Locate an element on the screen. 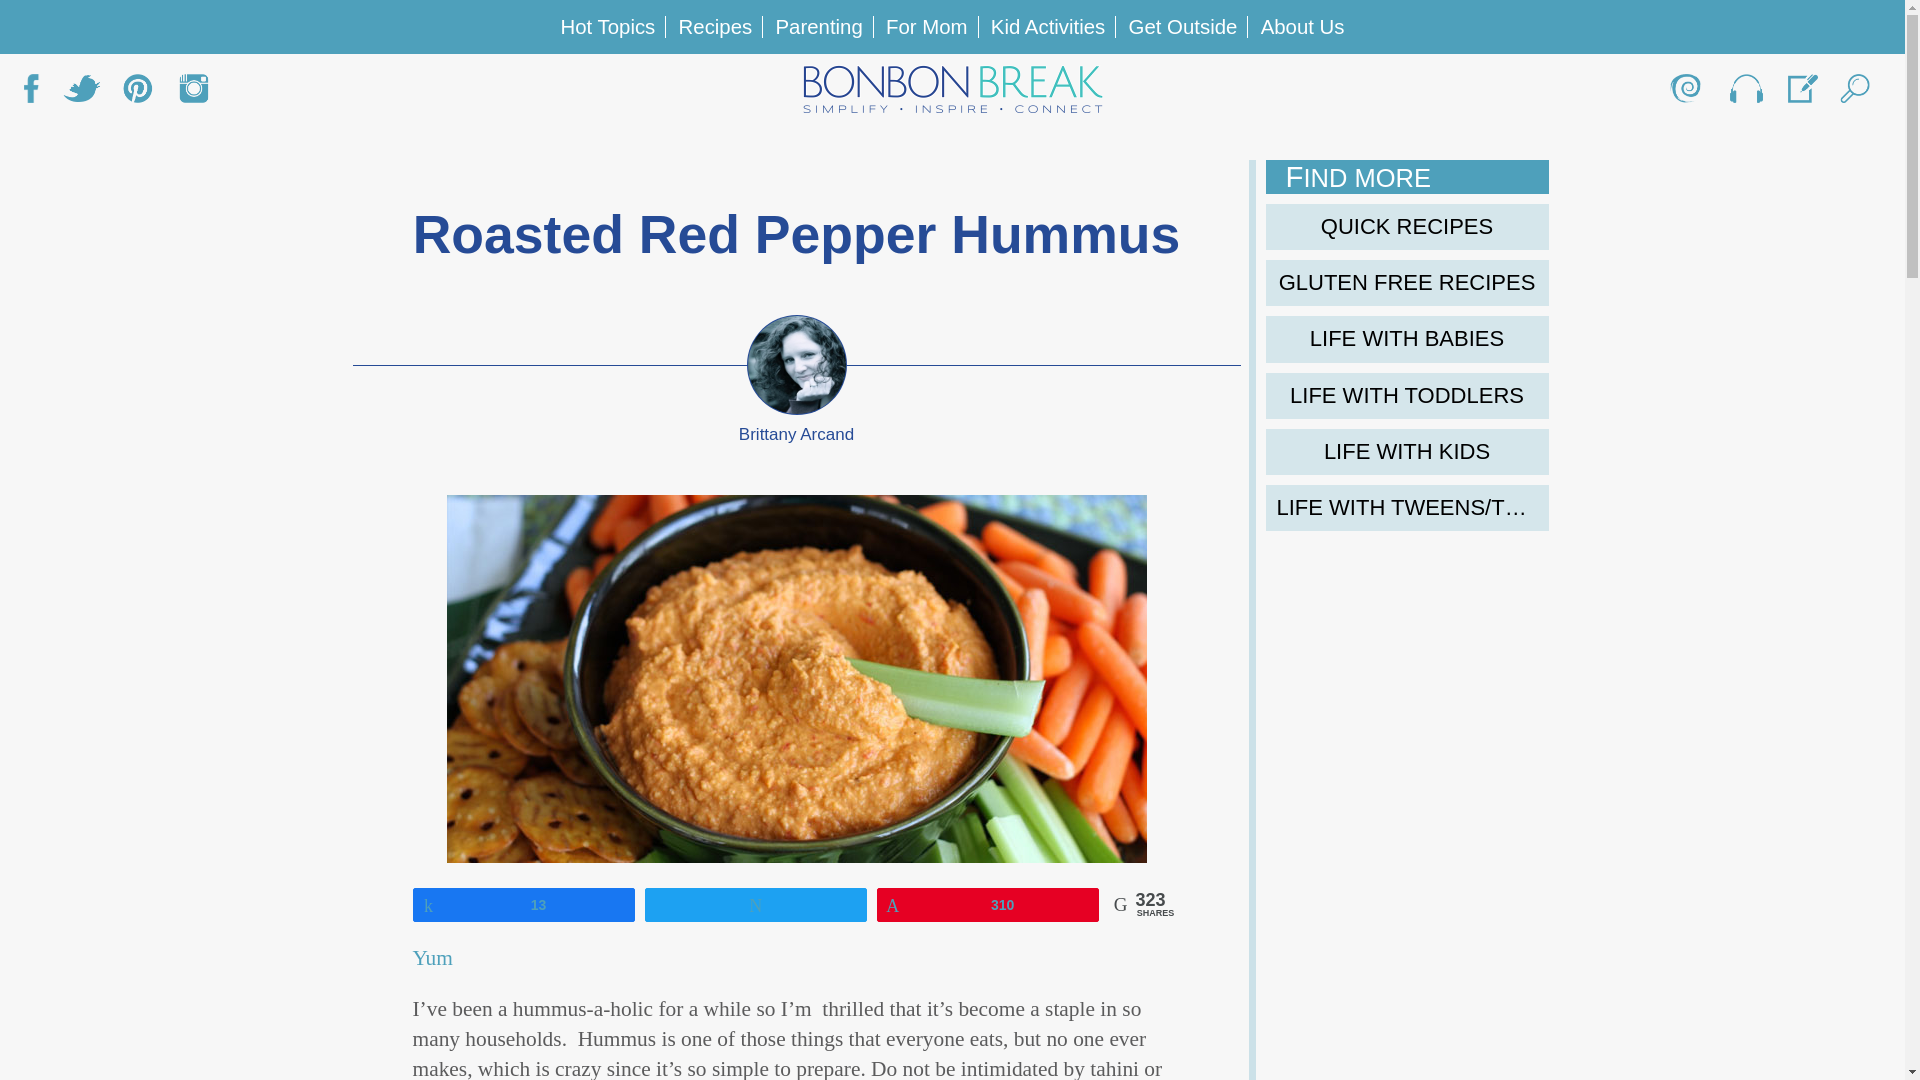 The width and height of the screenshot is (1920, 1080). Life with kids is located at coordinates (1407, 452).